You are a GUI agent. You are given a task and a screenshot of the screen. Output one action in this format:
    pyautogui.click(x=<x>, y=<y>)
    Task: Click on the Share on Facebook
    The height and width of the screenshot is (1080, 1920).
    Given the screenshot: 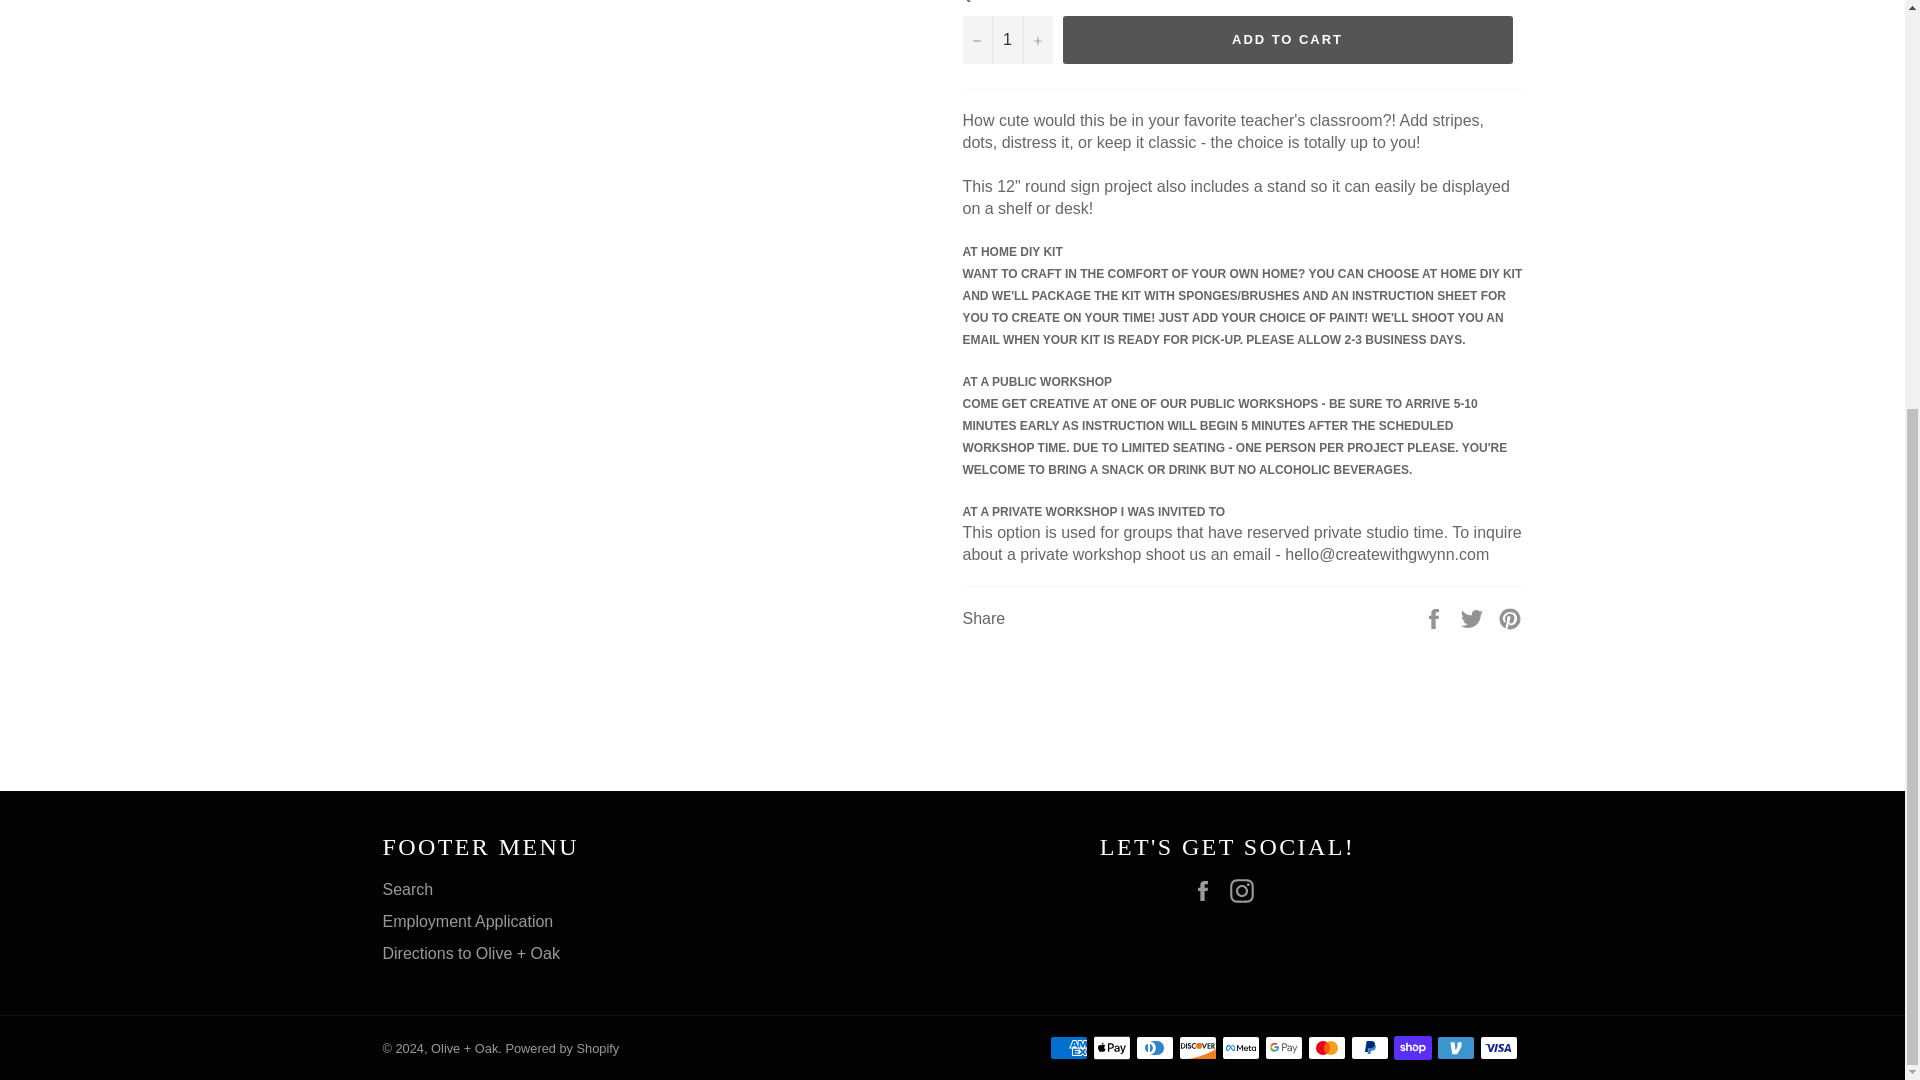 What is the action you would take?
    pyautogui.click(x=1436, y=618)
    